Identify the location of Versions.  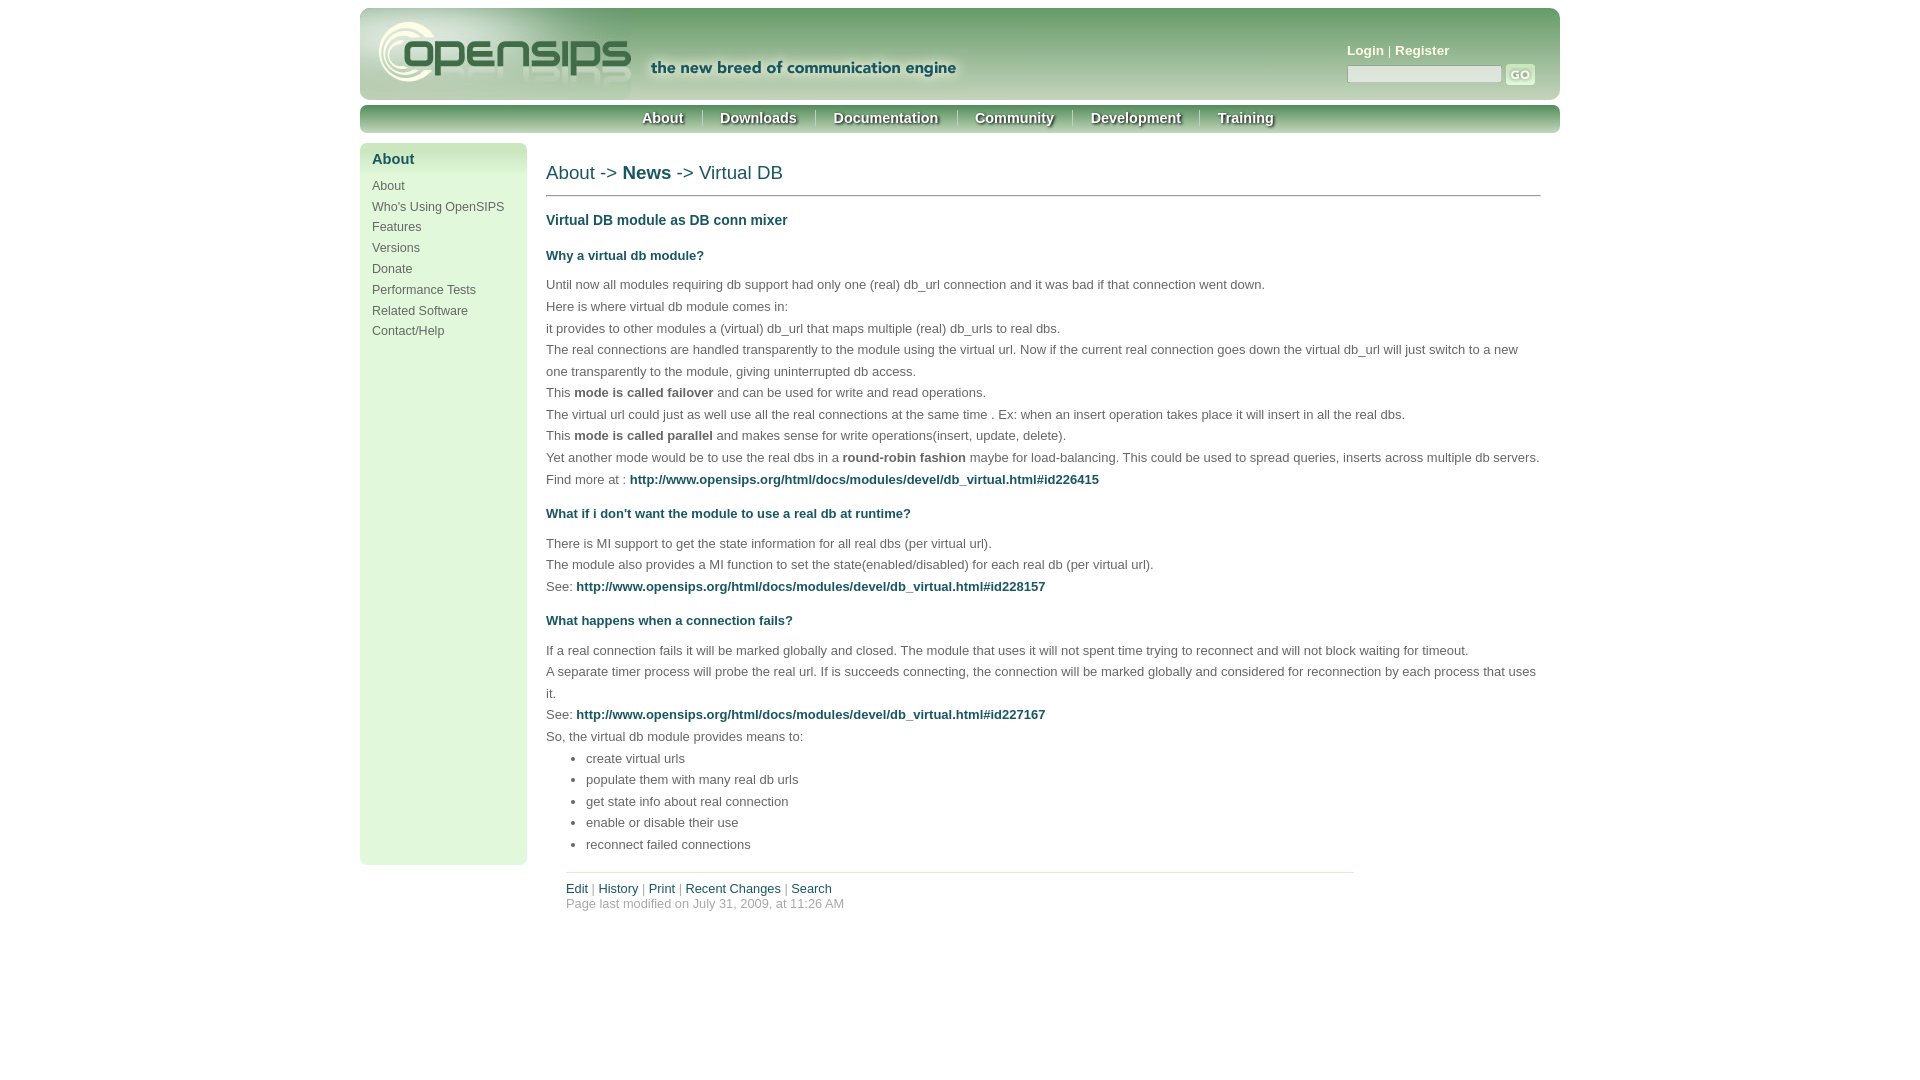
(396, 247).